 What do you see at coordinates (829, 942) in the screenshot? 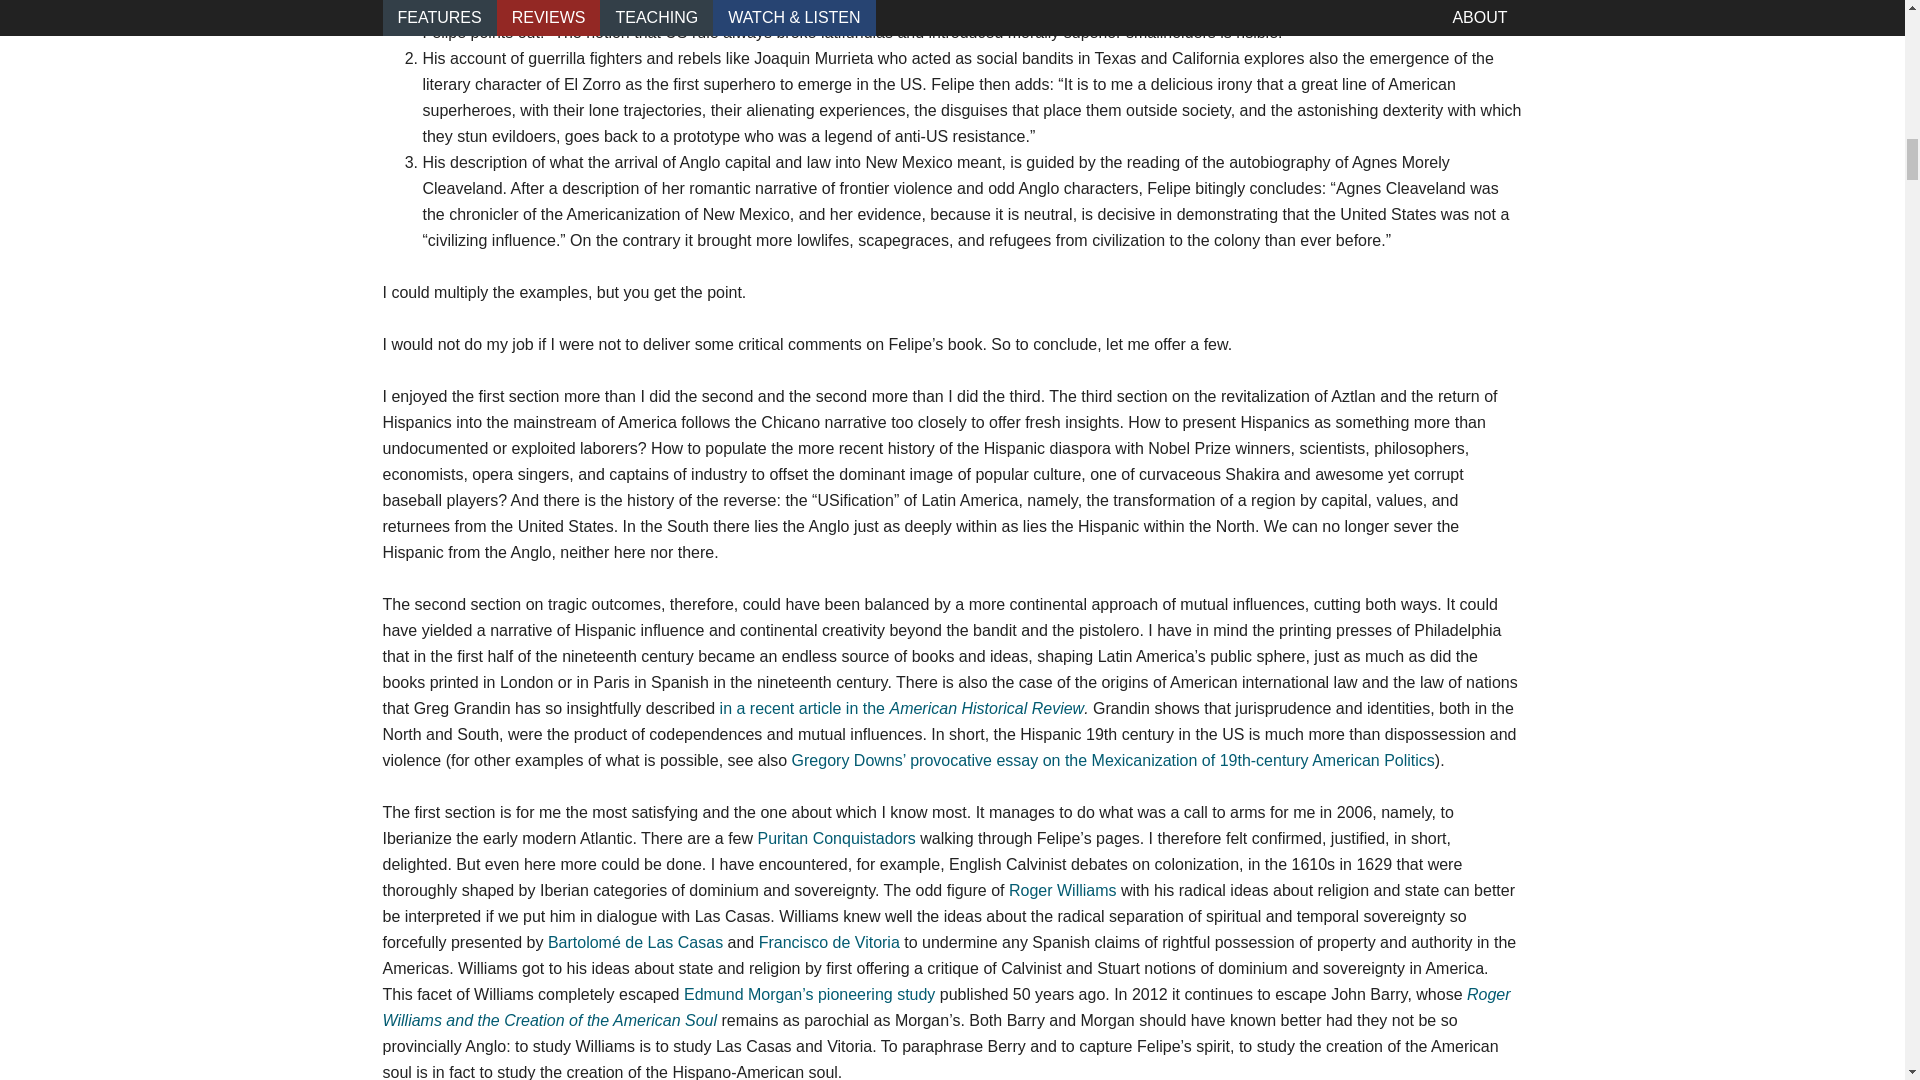
I see `Francisco de Vitoria` at bounding box center [829, 942].